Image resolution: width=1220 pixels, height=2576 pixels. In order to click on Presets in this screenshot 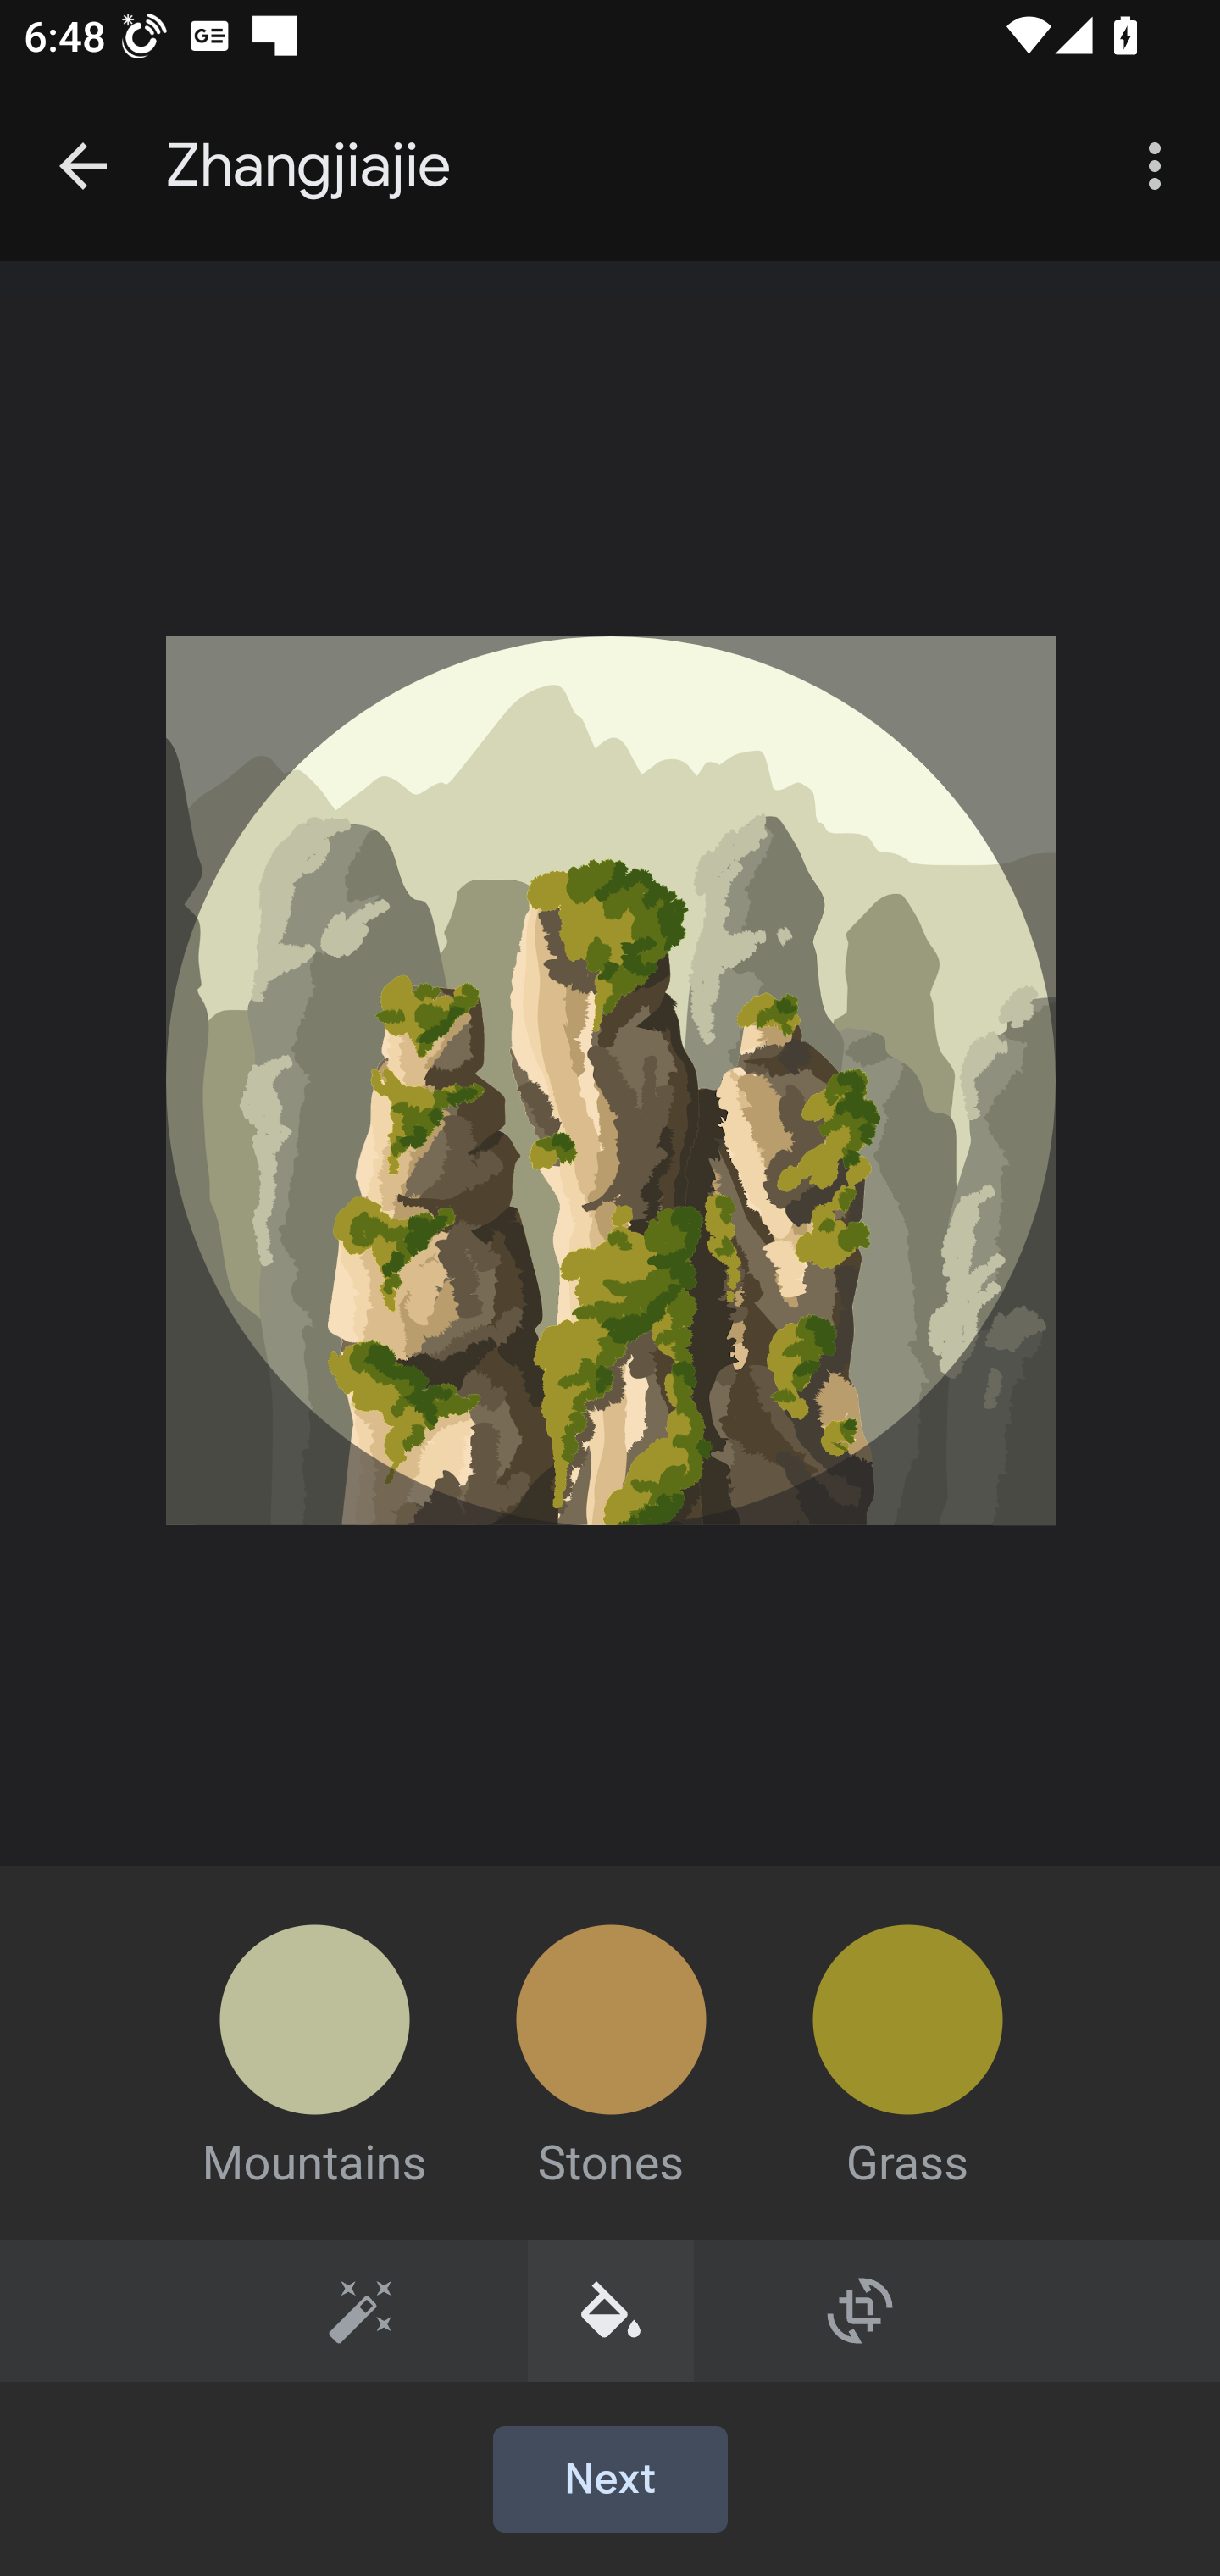, I will do `click(361, 2310)`.